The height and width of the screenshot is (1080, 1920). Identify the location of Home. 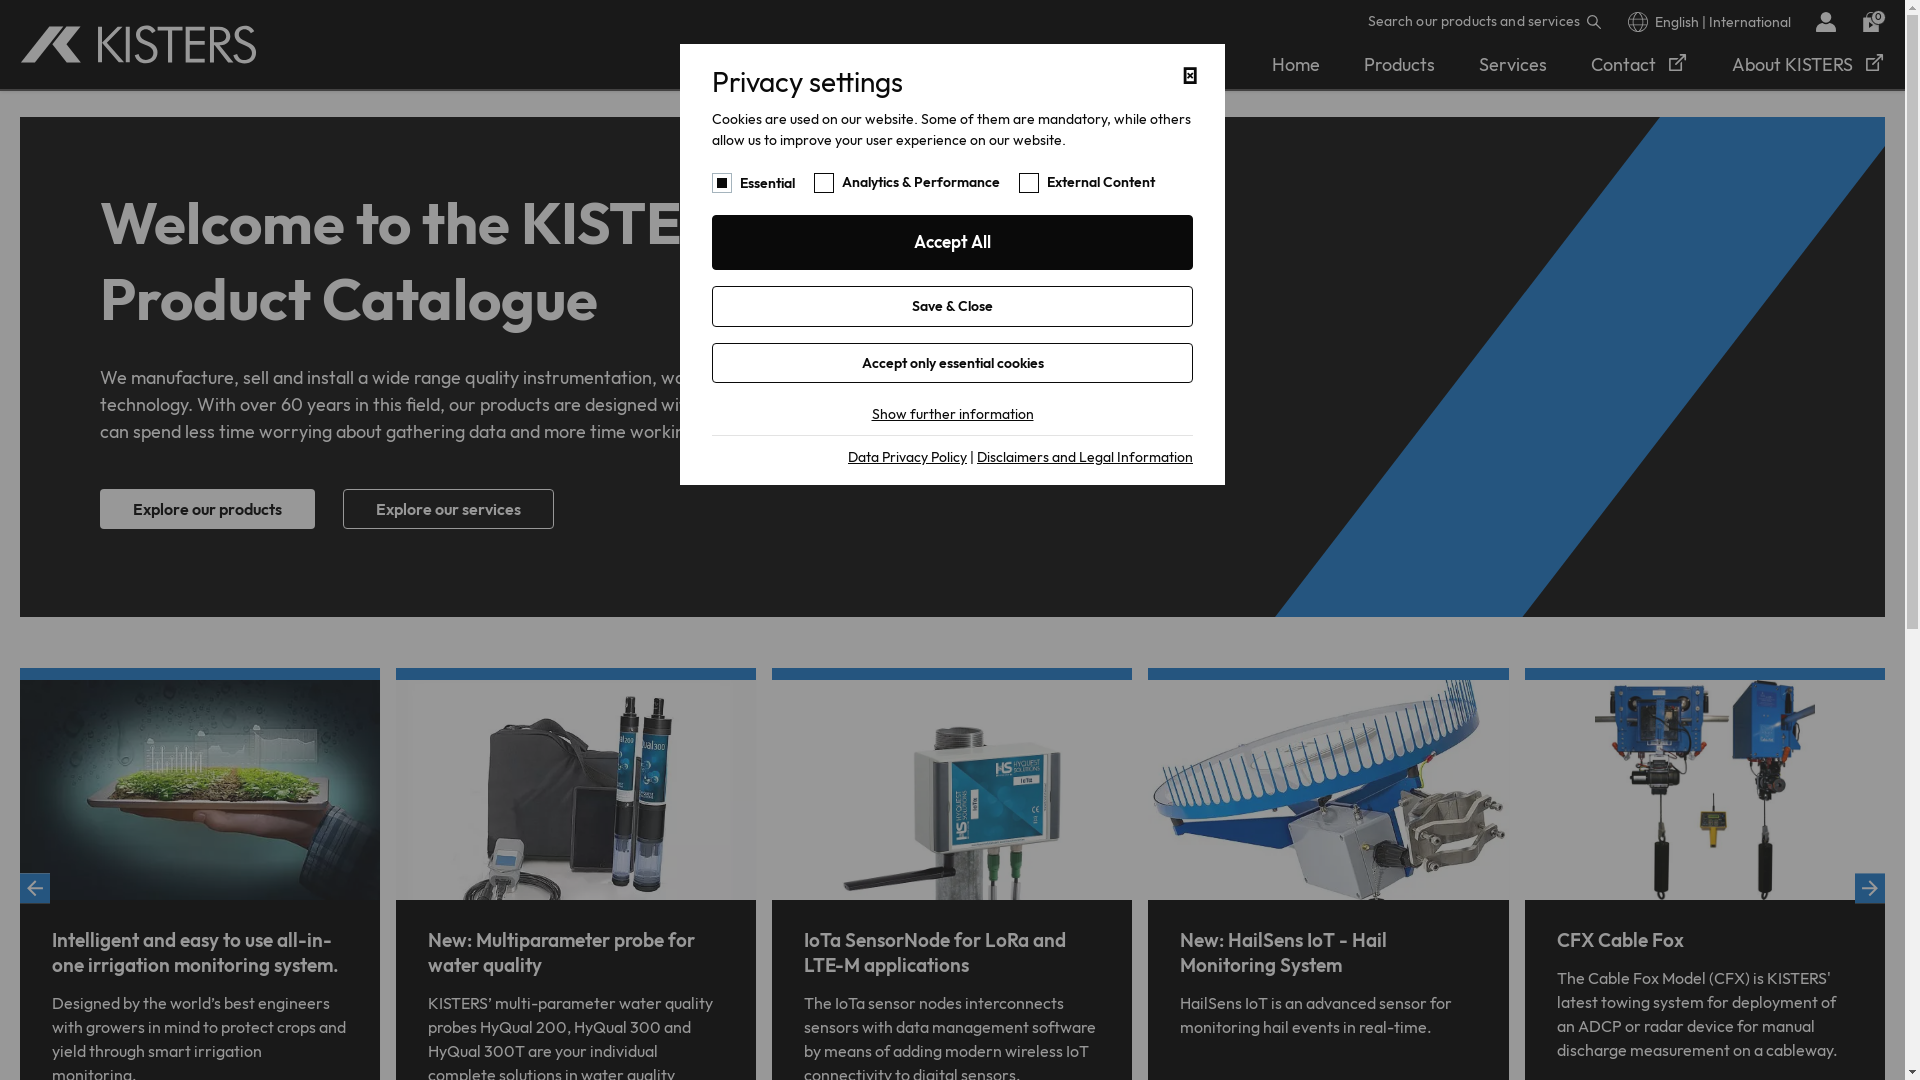
(1296, 64).